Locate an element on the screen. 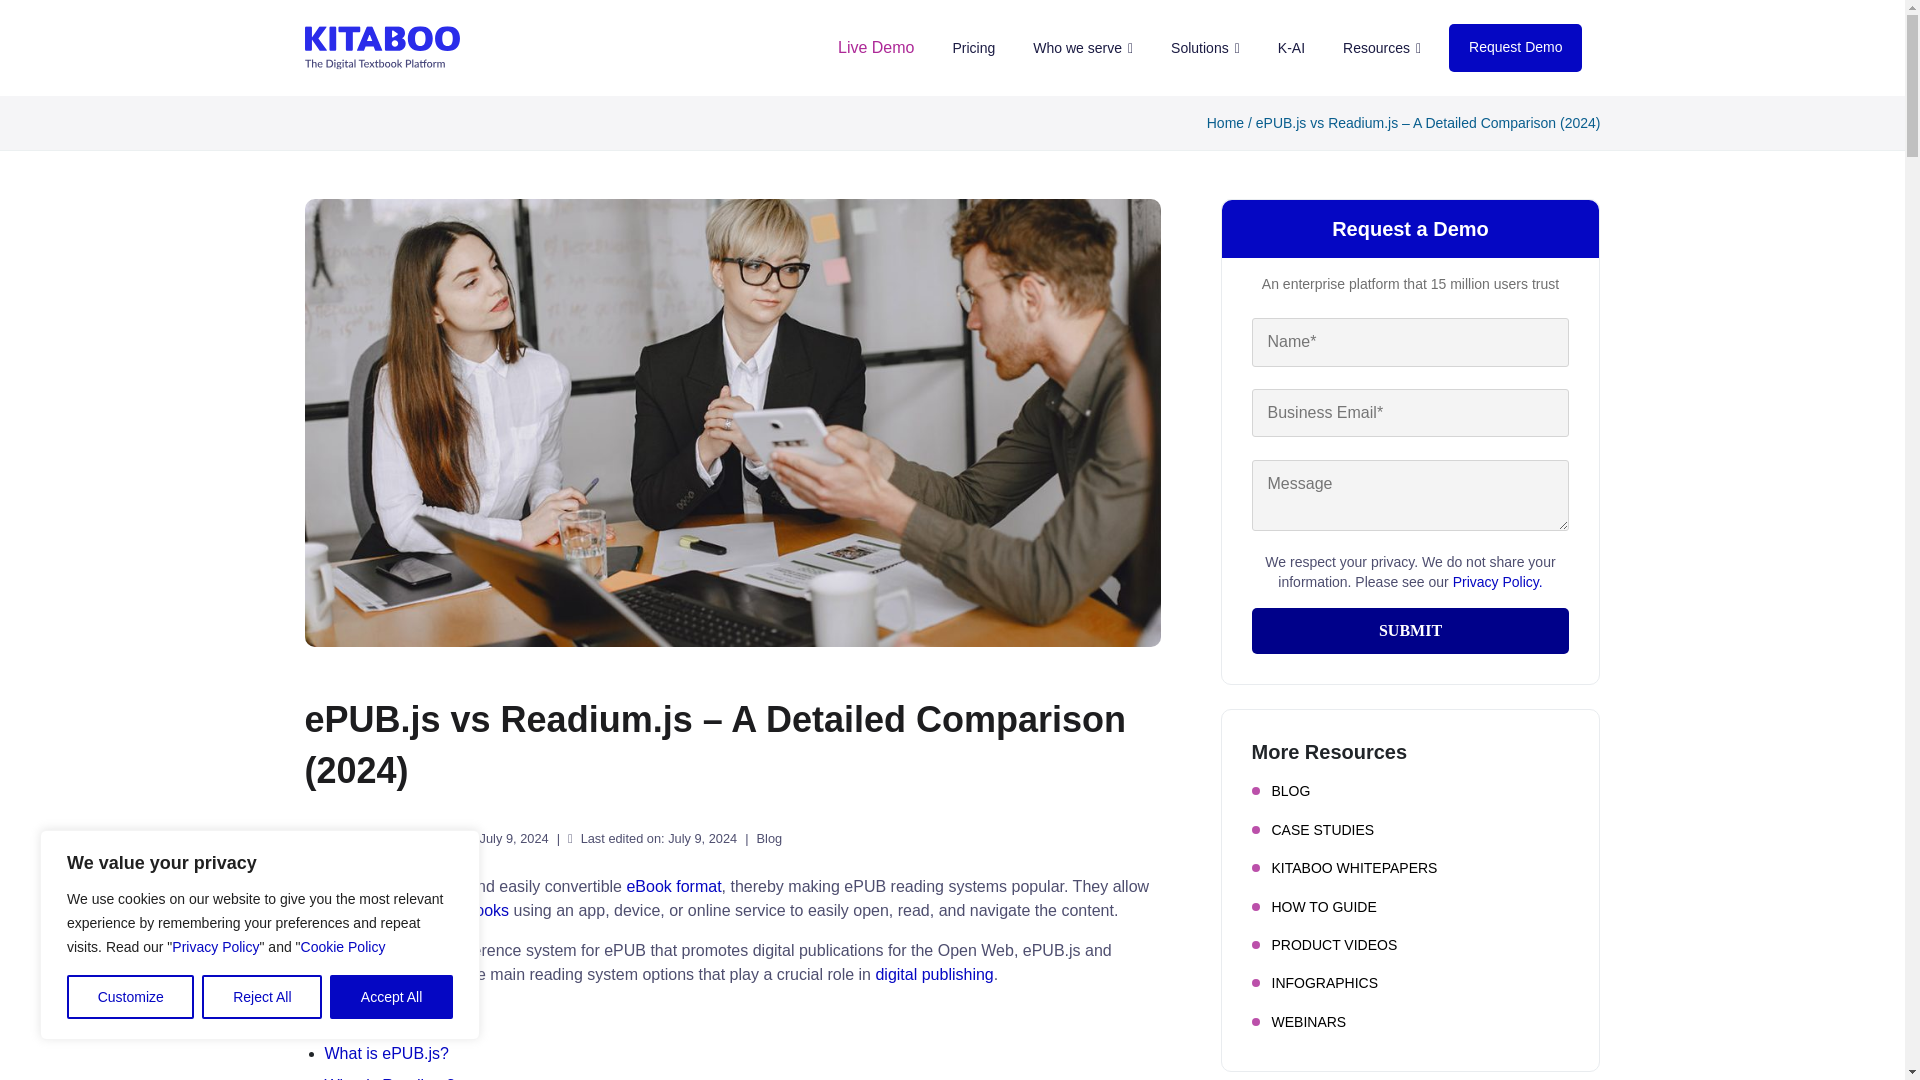  Cookie Policy is located at coordinates (343, 946).